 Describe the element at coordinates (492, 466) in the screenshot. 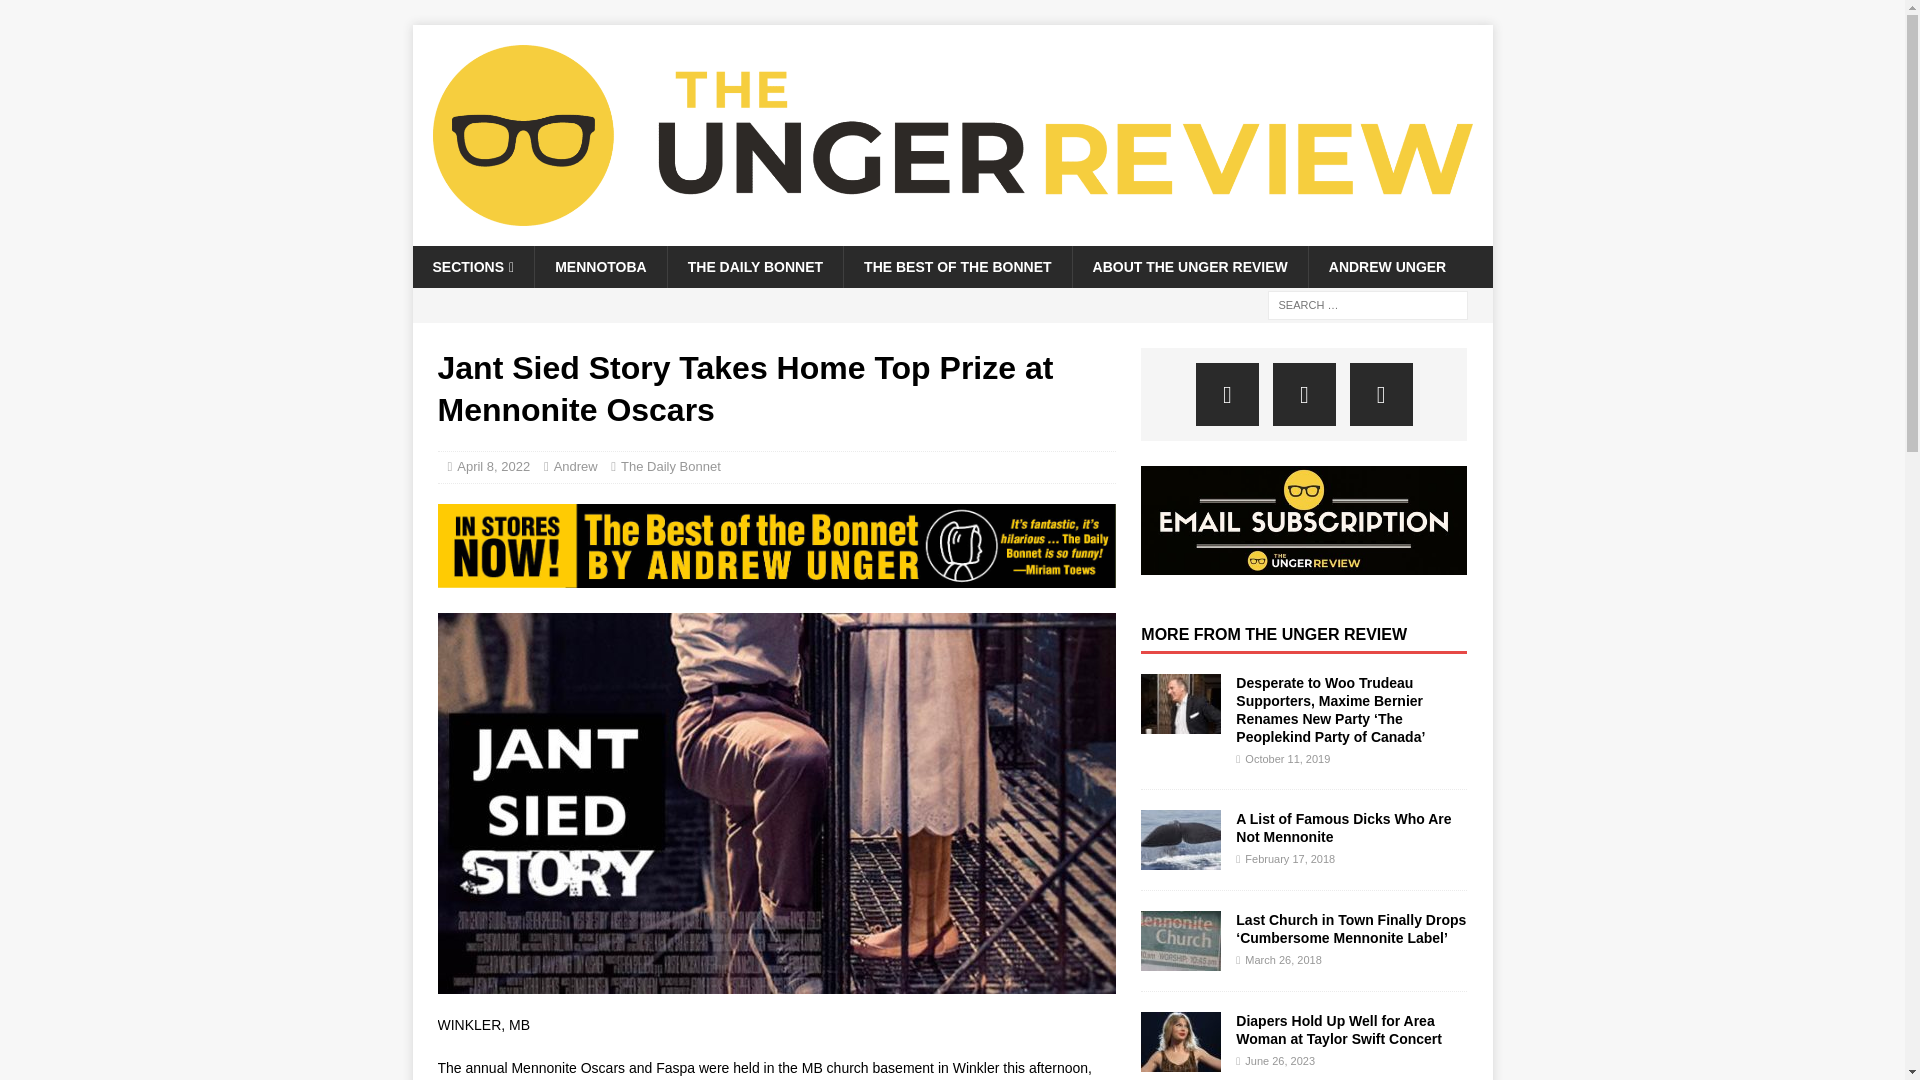

I see `April 8, 2022` at that location.